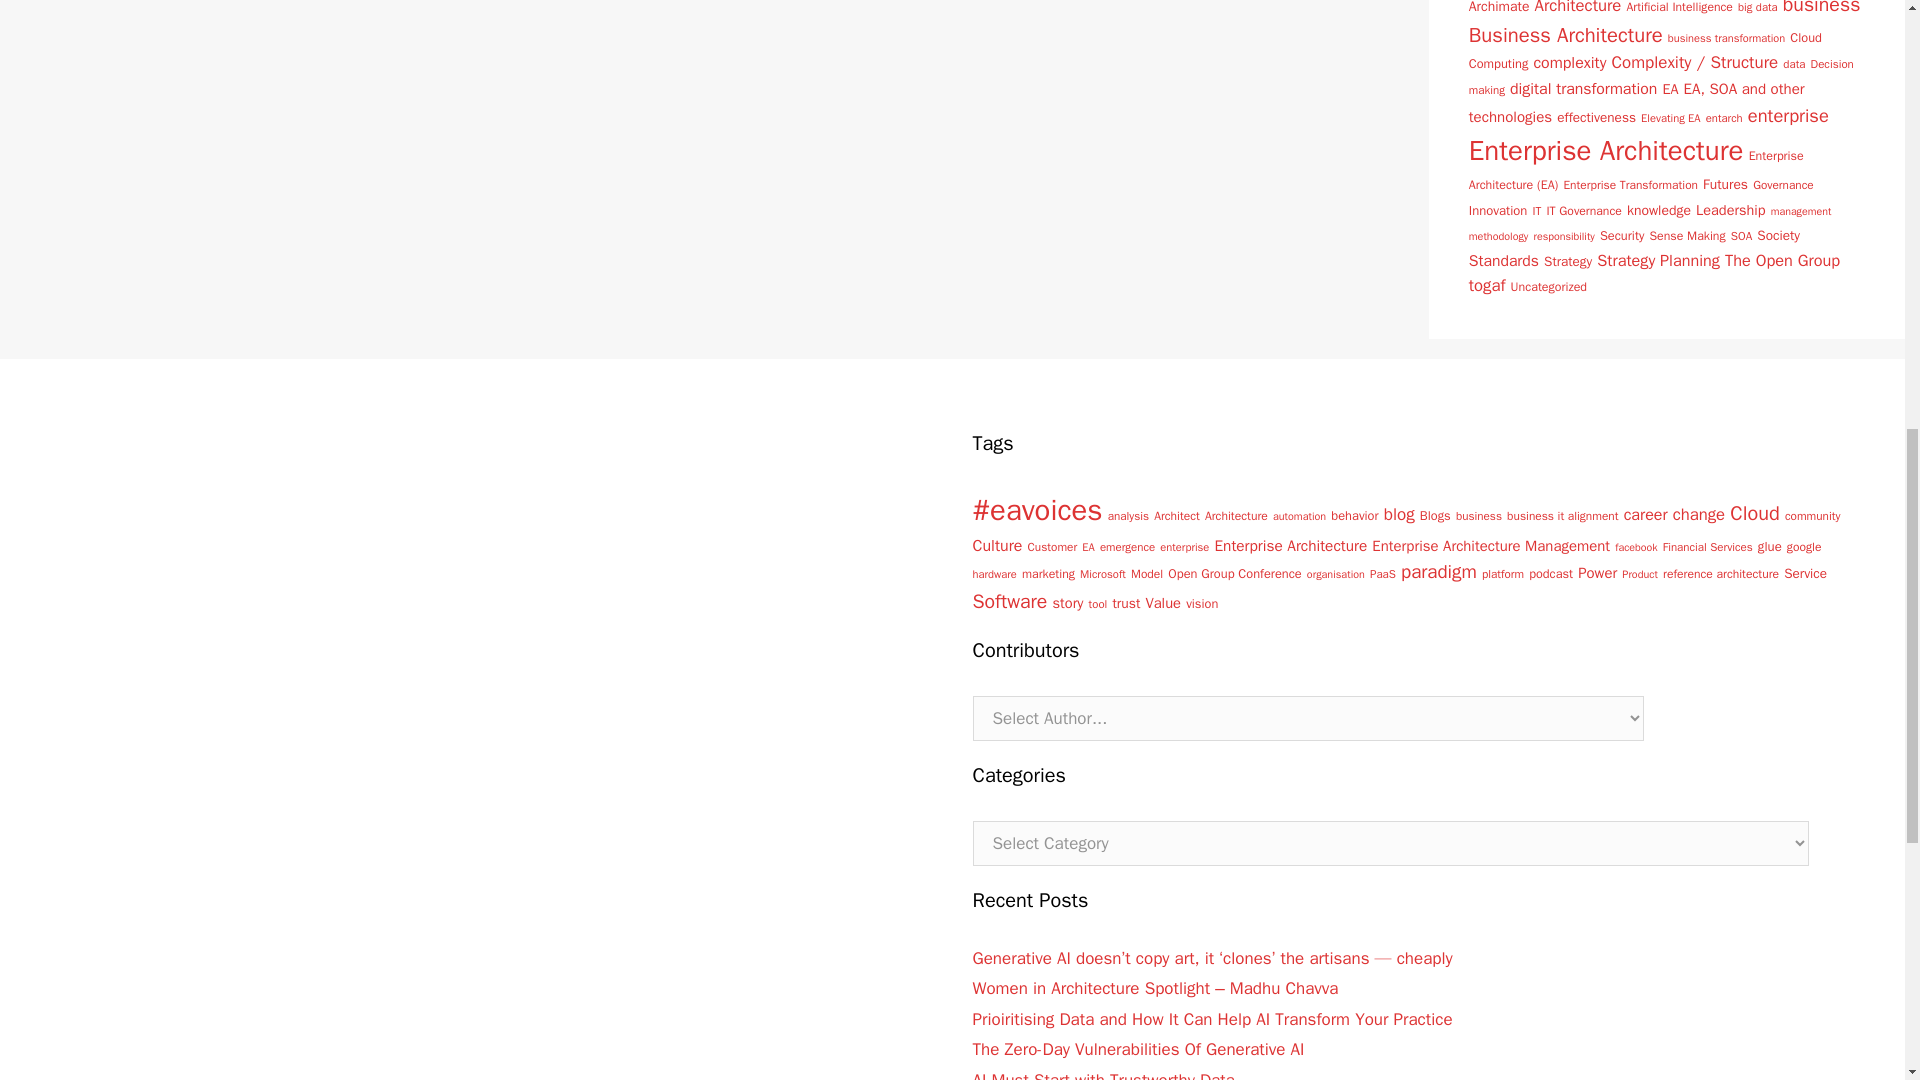  Describe the element at coordinates (1726, 38) in the screenshot. I see `business transformation` at that location.